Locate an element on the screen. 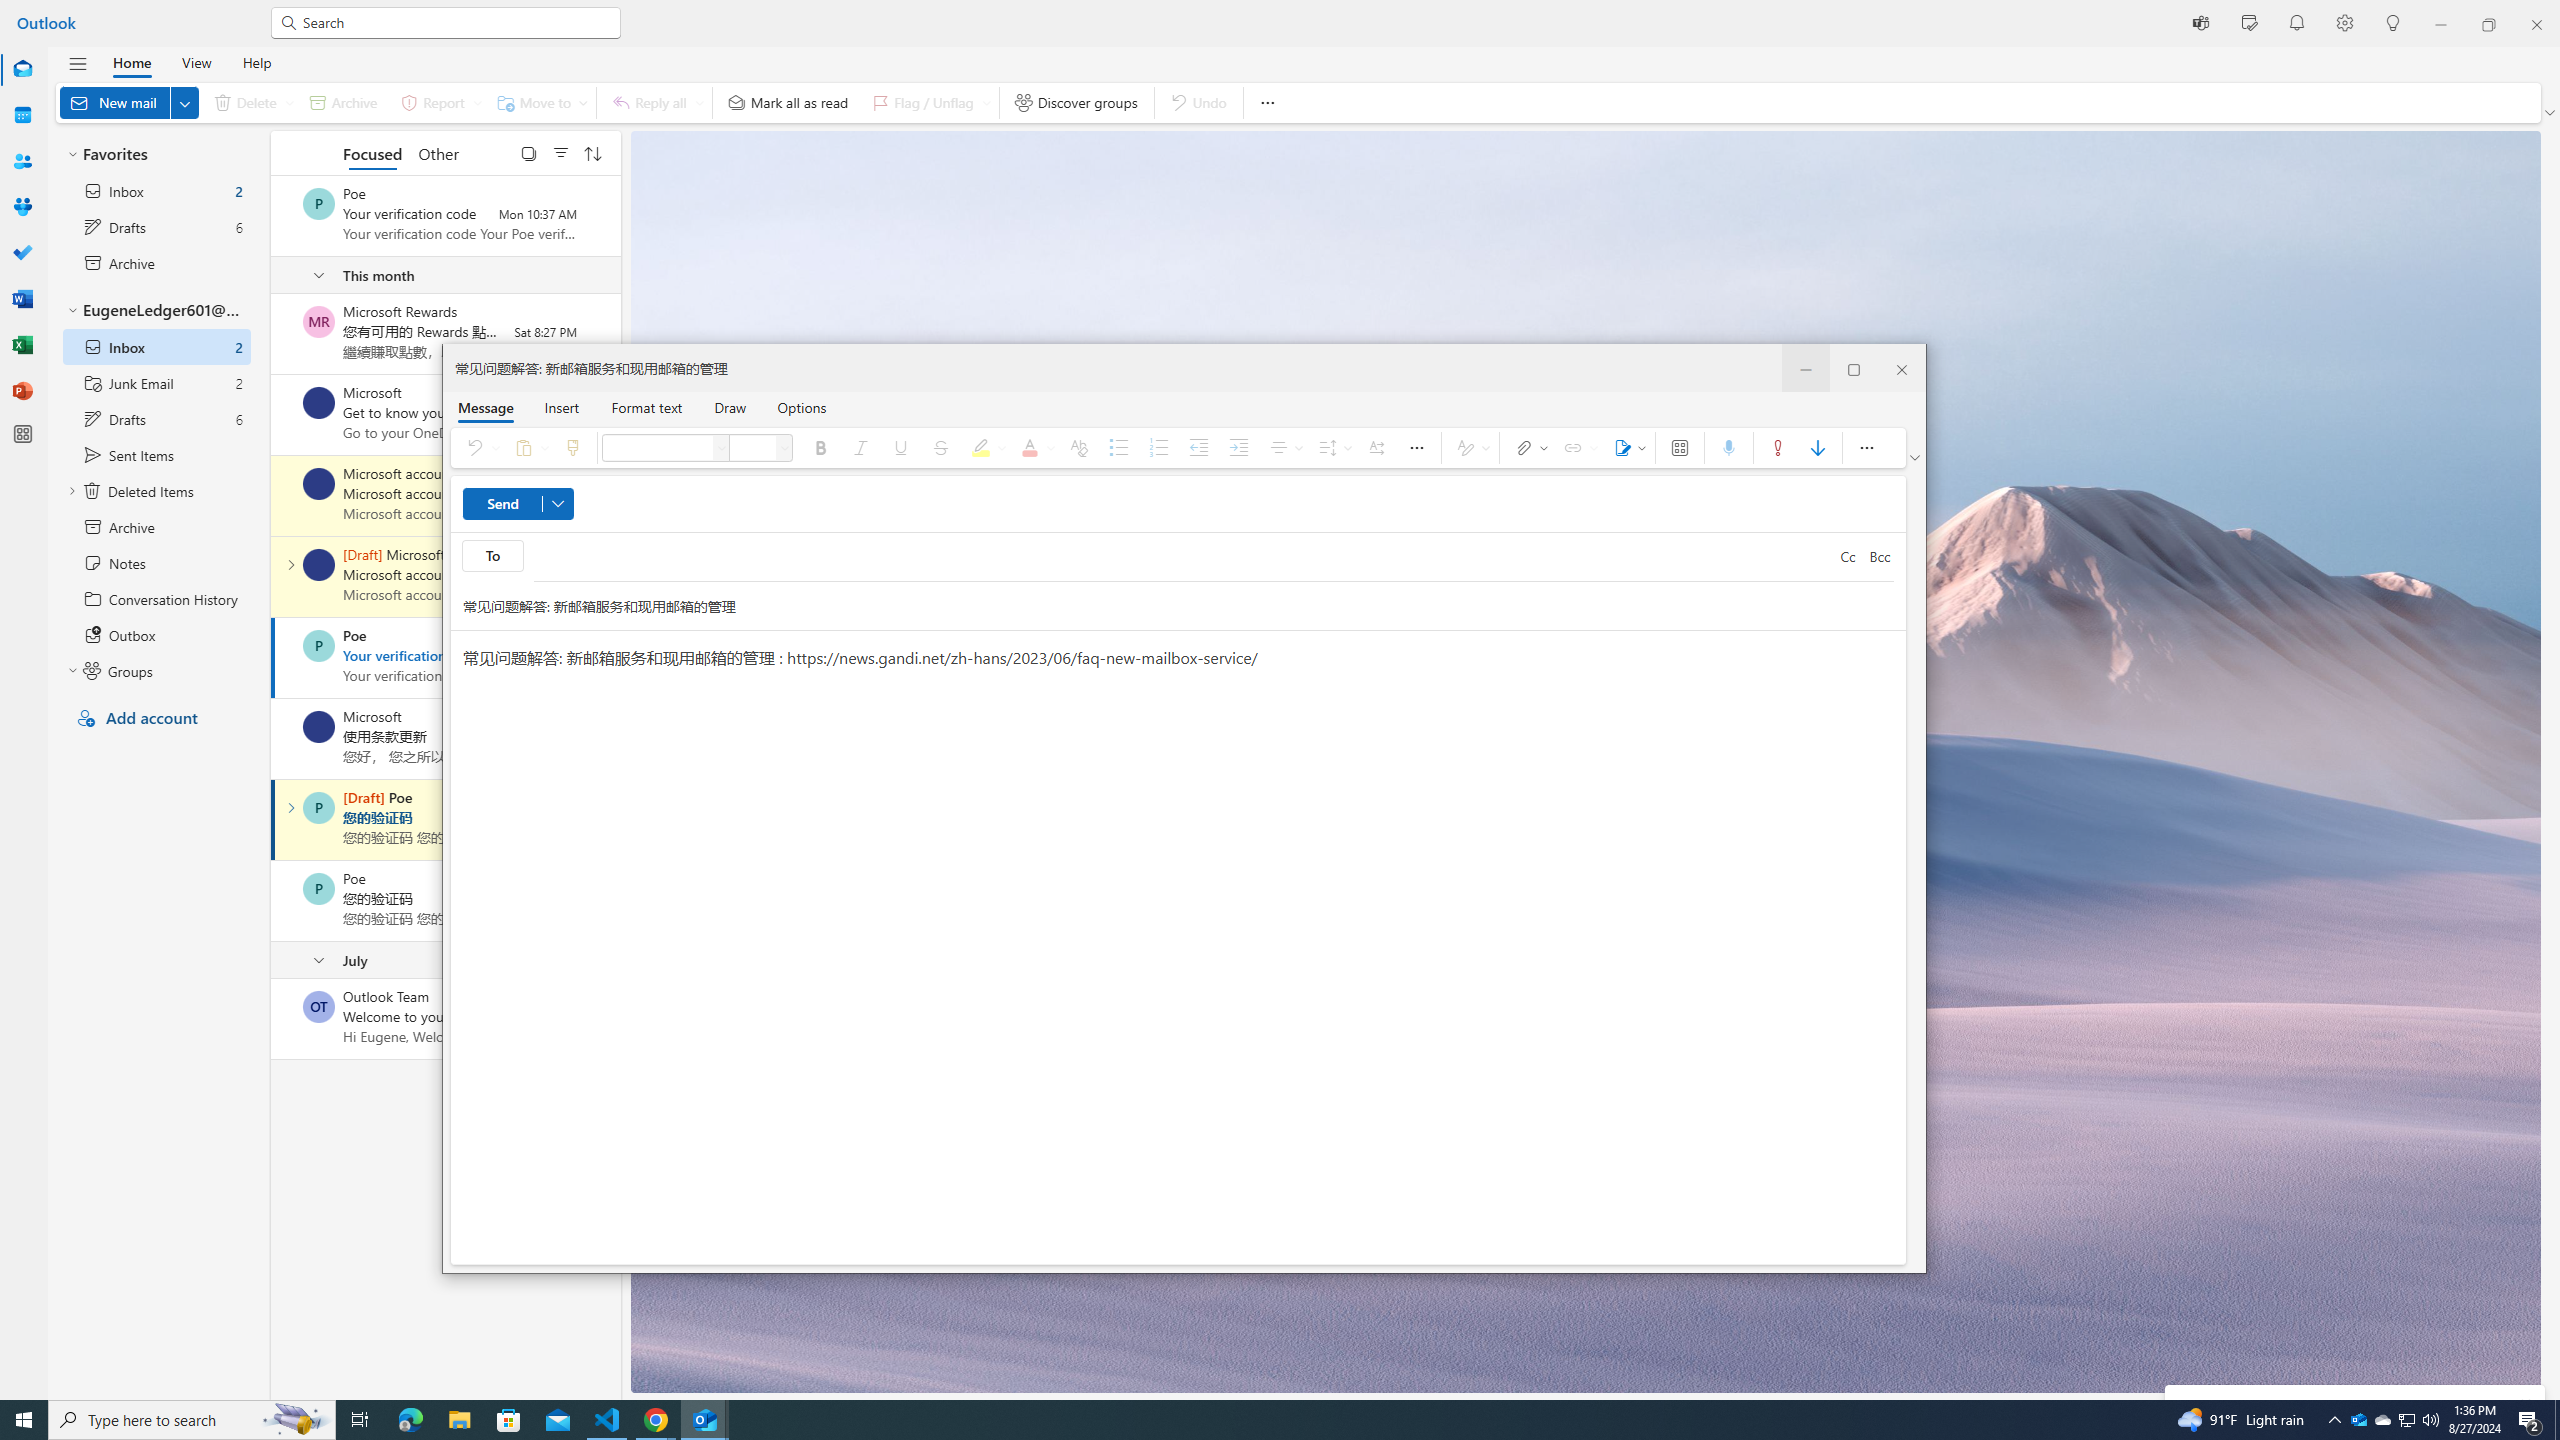 The width and height of the screenshot is (2560, 1440). Search for email, meetings, files and more. is located at coordinates (456, 22).